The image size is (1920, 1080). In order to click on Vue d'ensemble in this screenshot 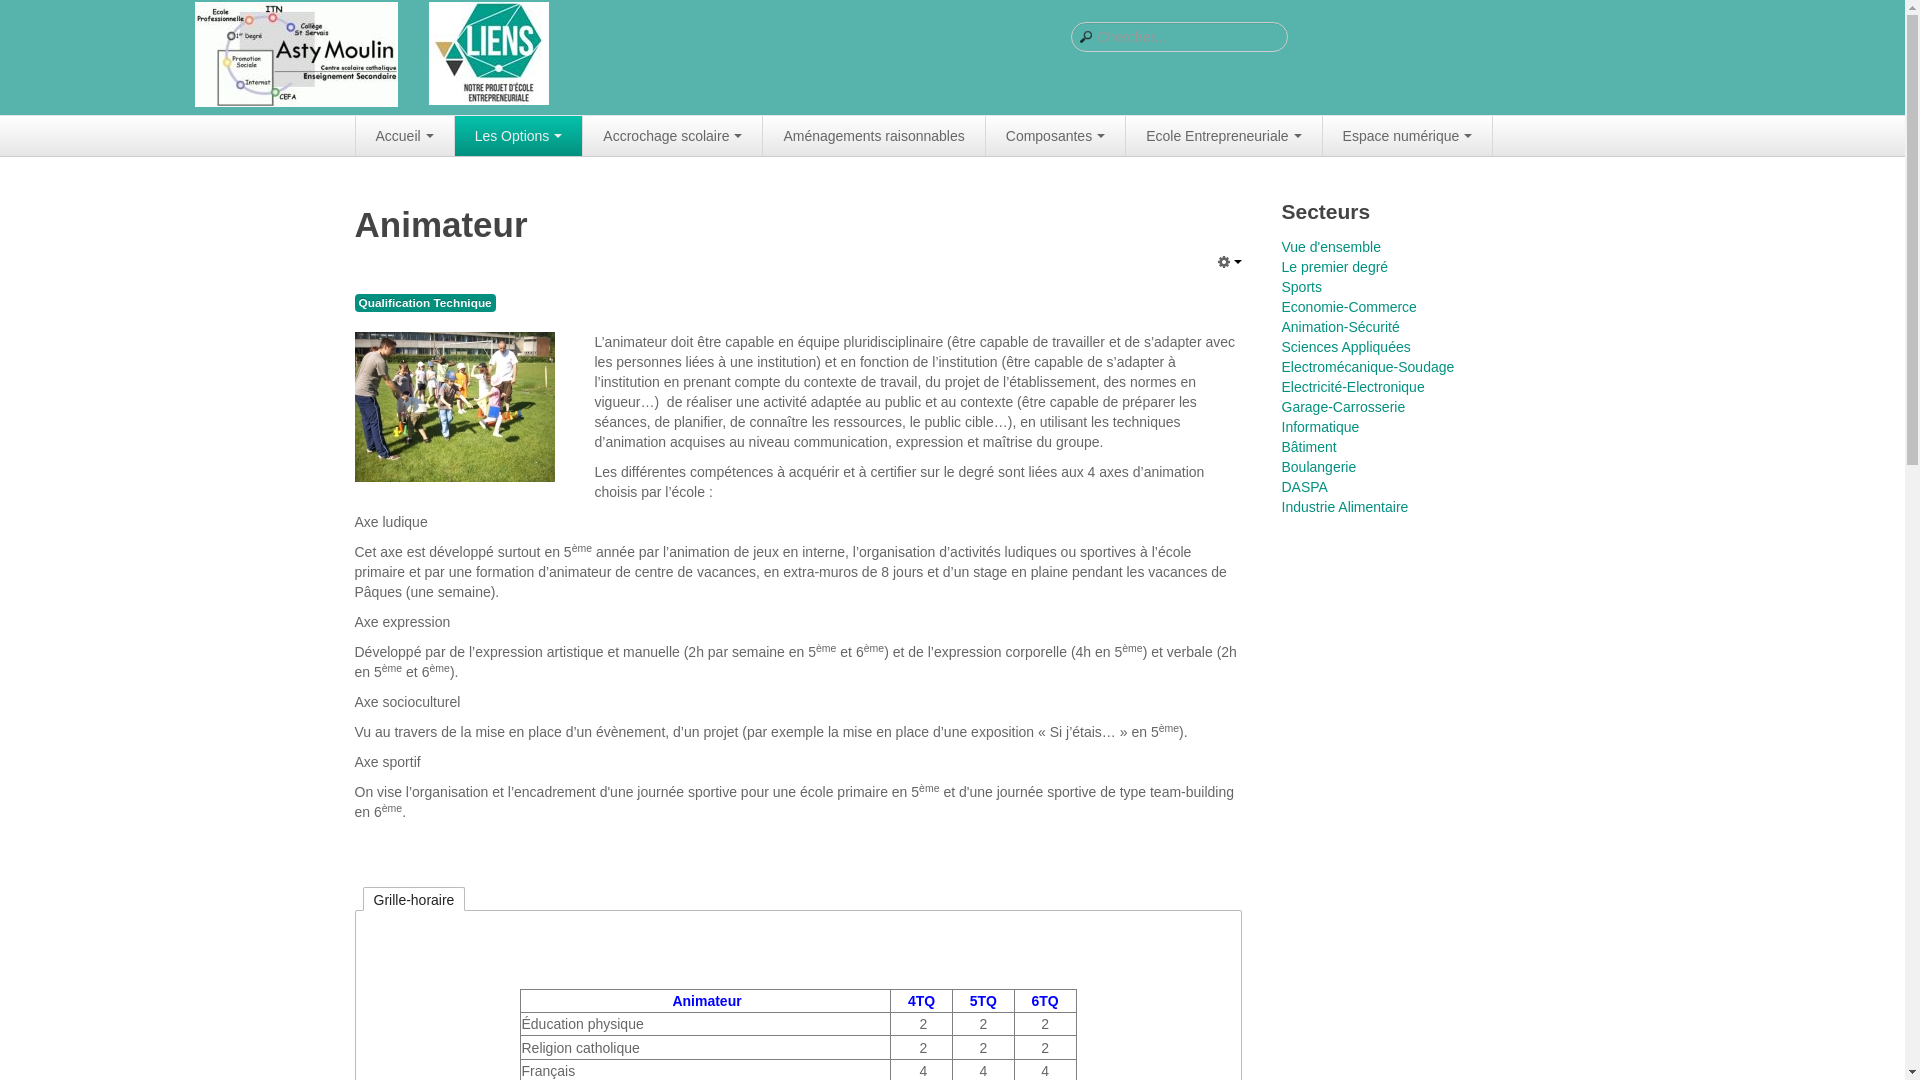, I will do `click(1416, 247)`.